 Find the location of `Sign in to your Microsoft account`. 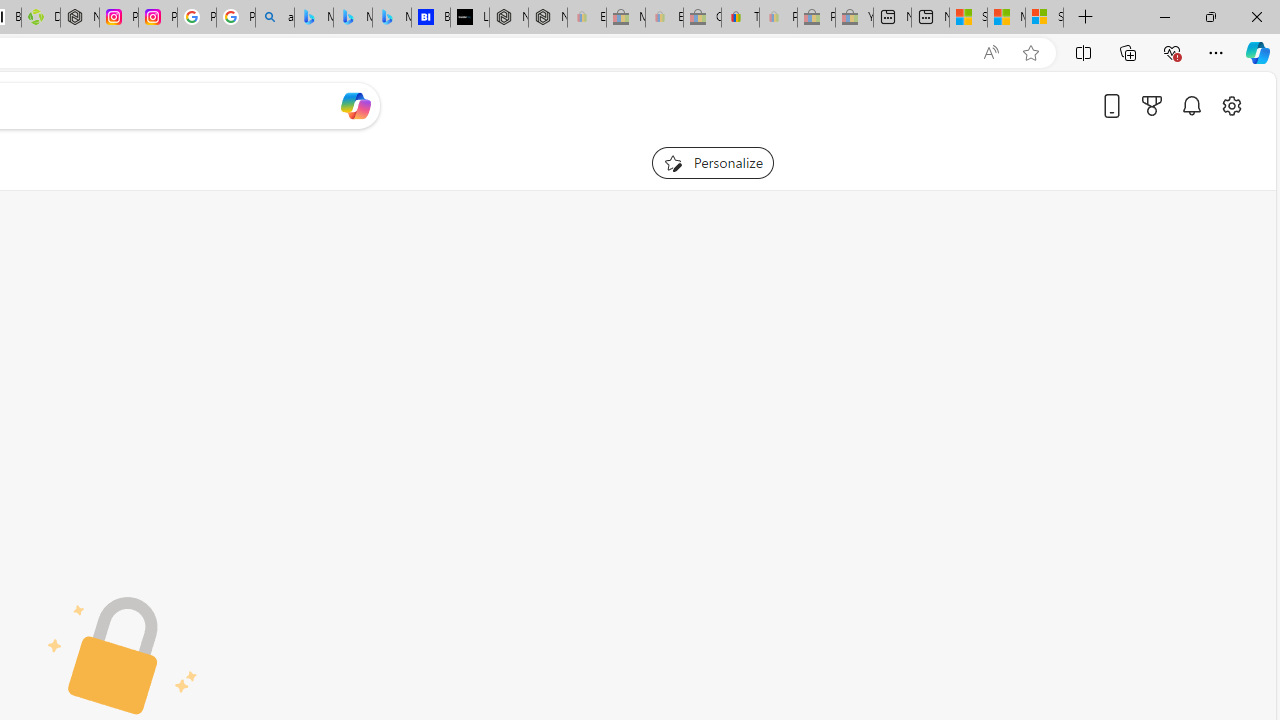

Sign in to your Microsoft account is located at coordinates (1044, 18).